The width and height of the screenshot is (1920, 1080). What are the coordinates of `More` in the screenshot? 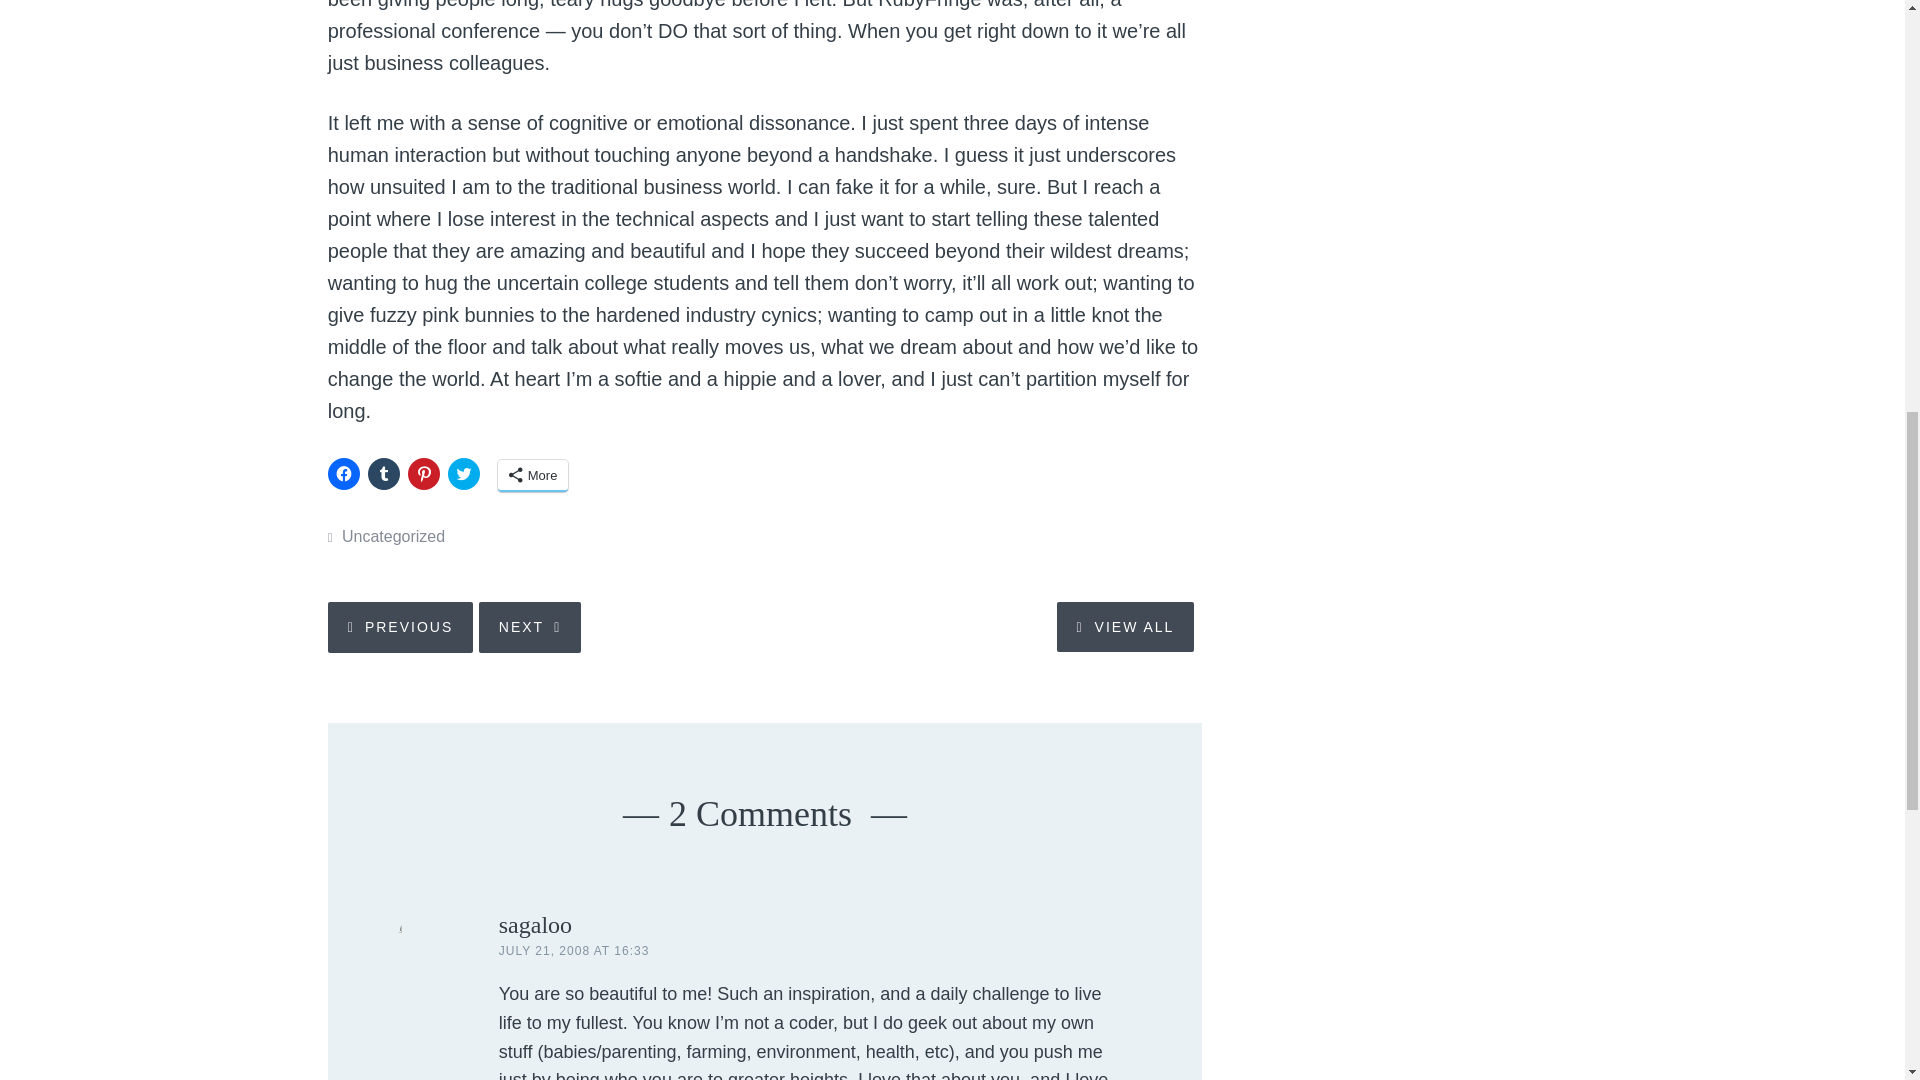 It's located at (532, 476).